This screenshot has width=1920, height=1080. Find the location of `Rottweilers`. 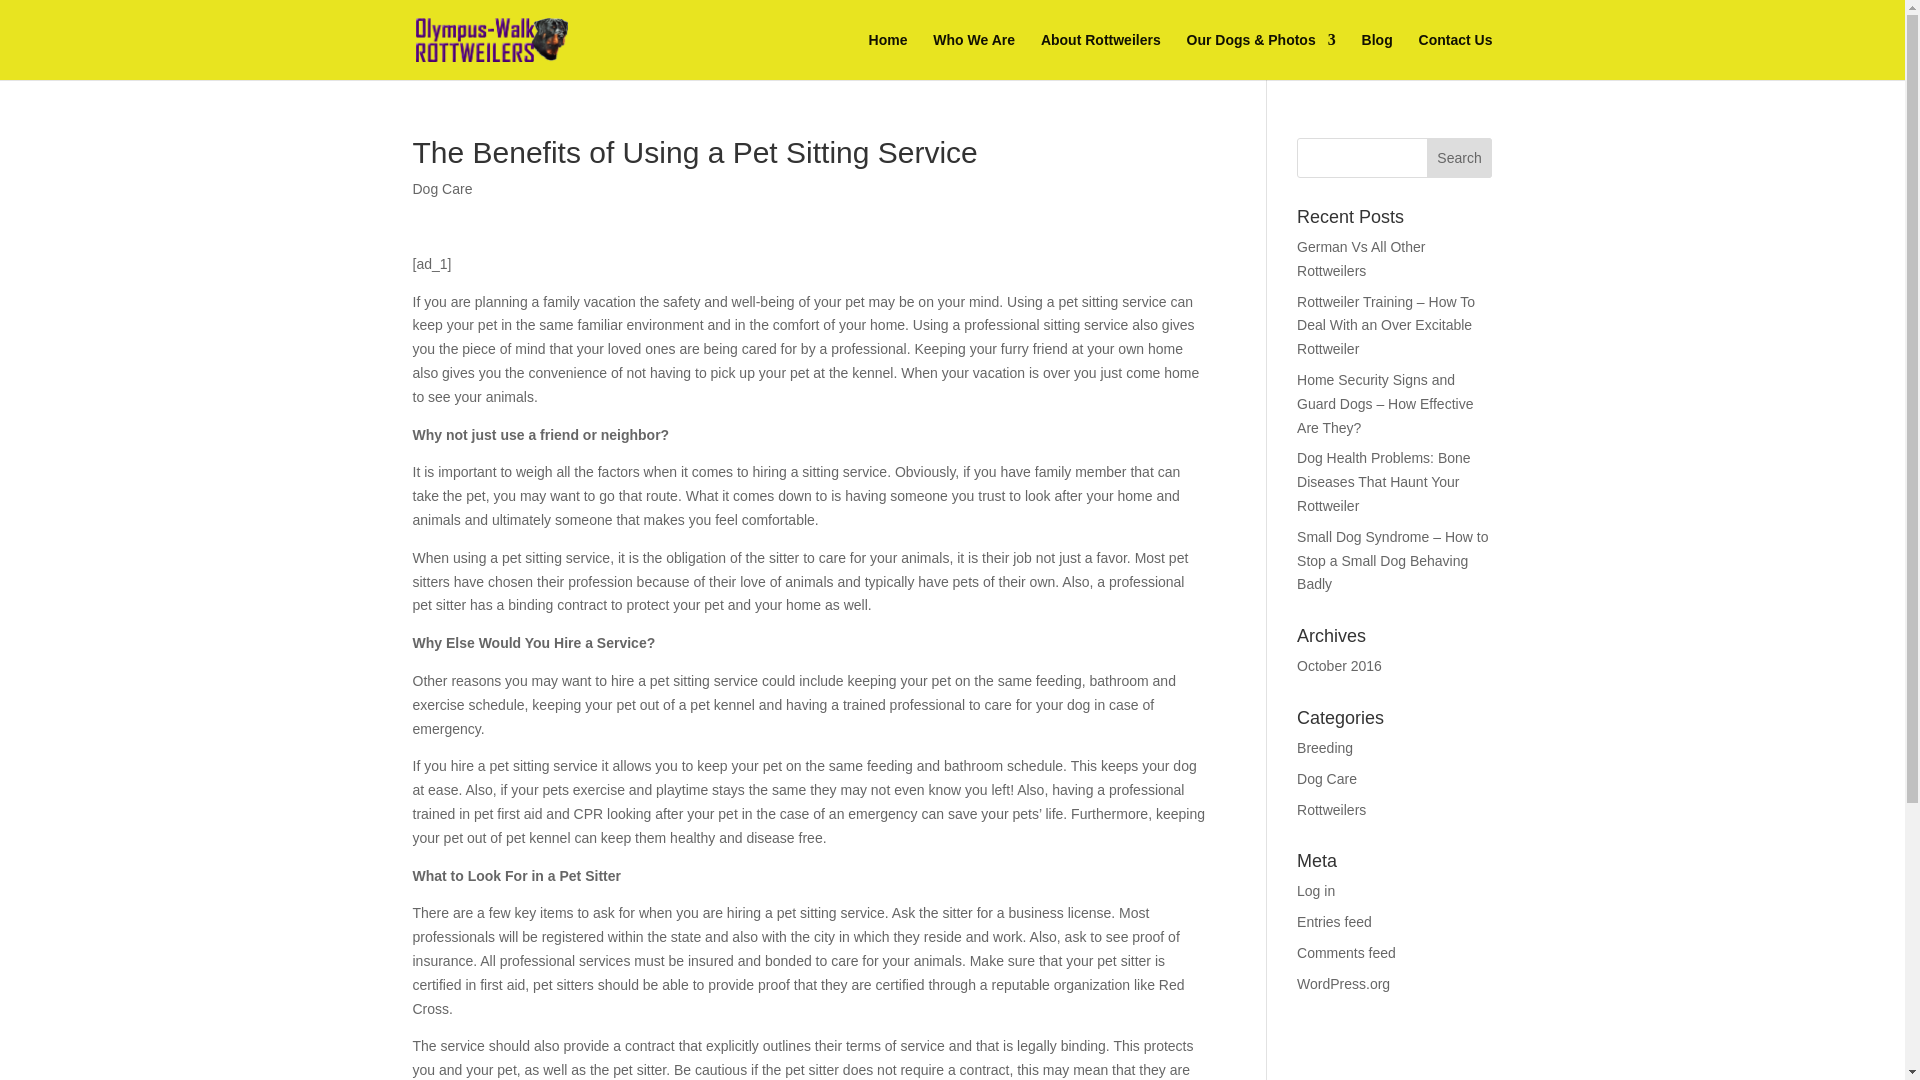

Rottweilers is located at coordinates (1331, 810).